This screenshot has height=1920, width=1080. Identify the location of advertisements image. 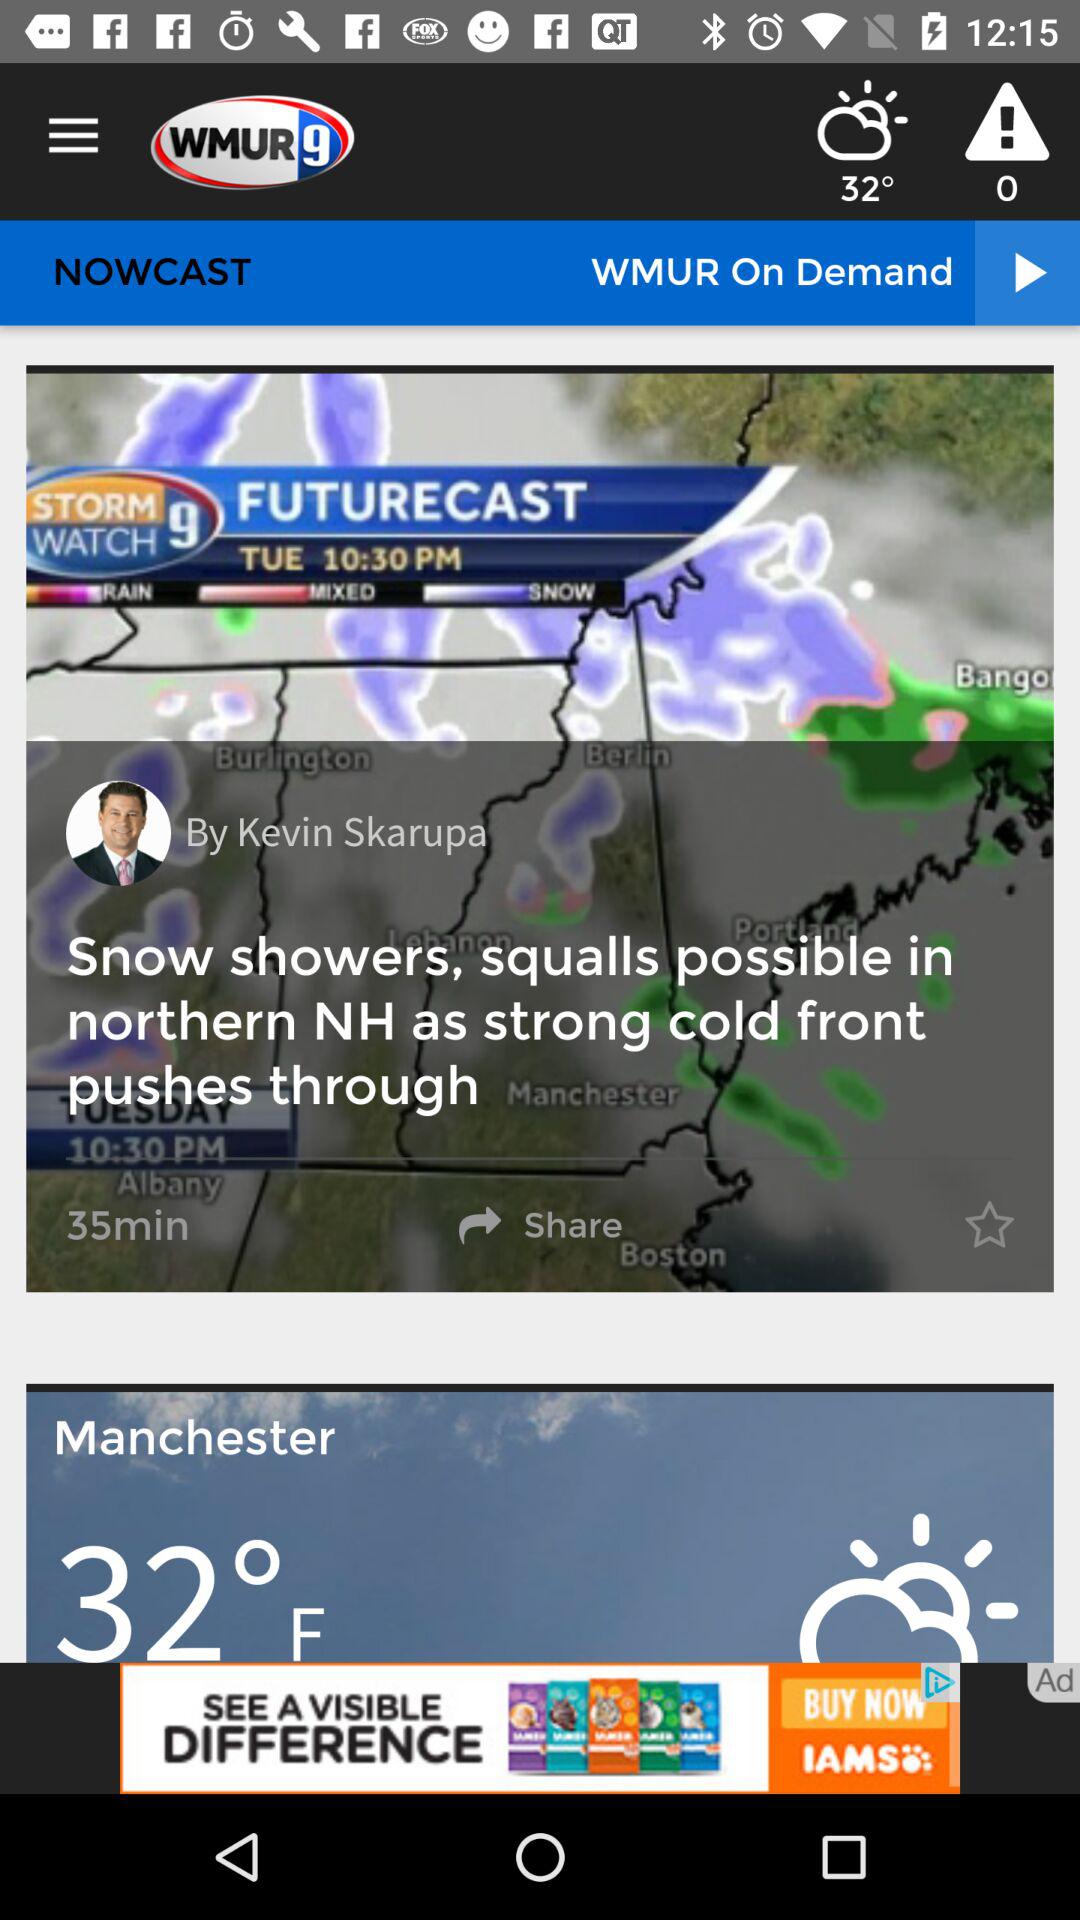
(540, 1728).